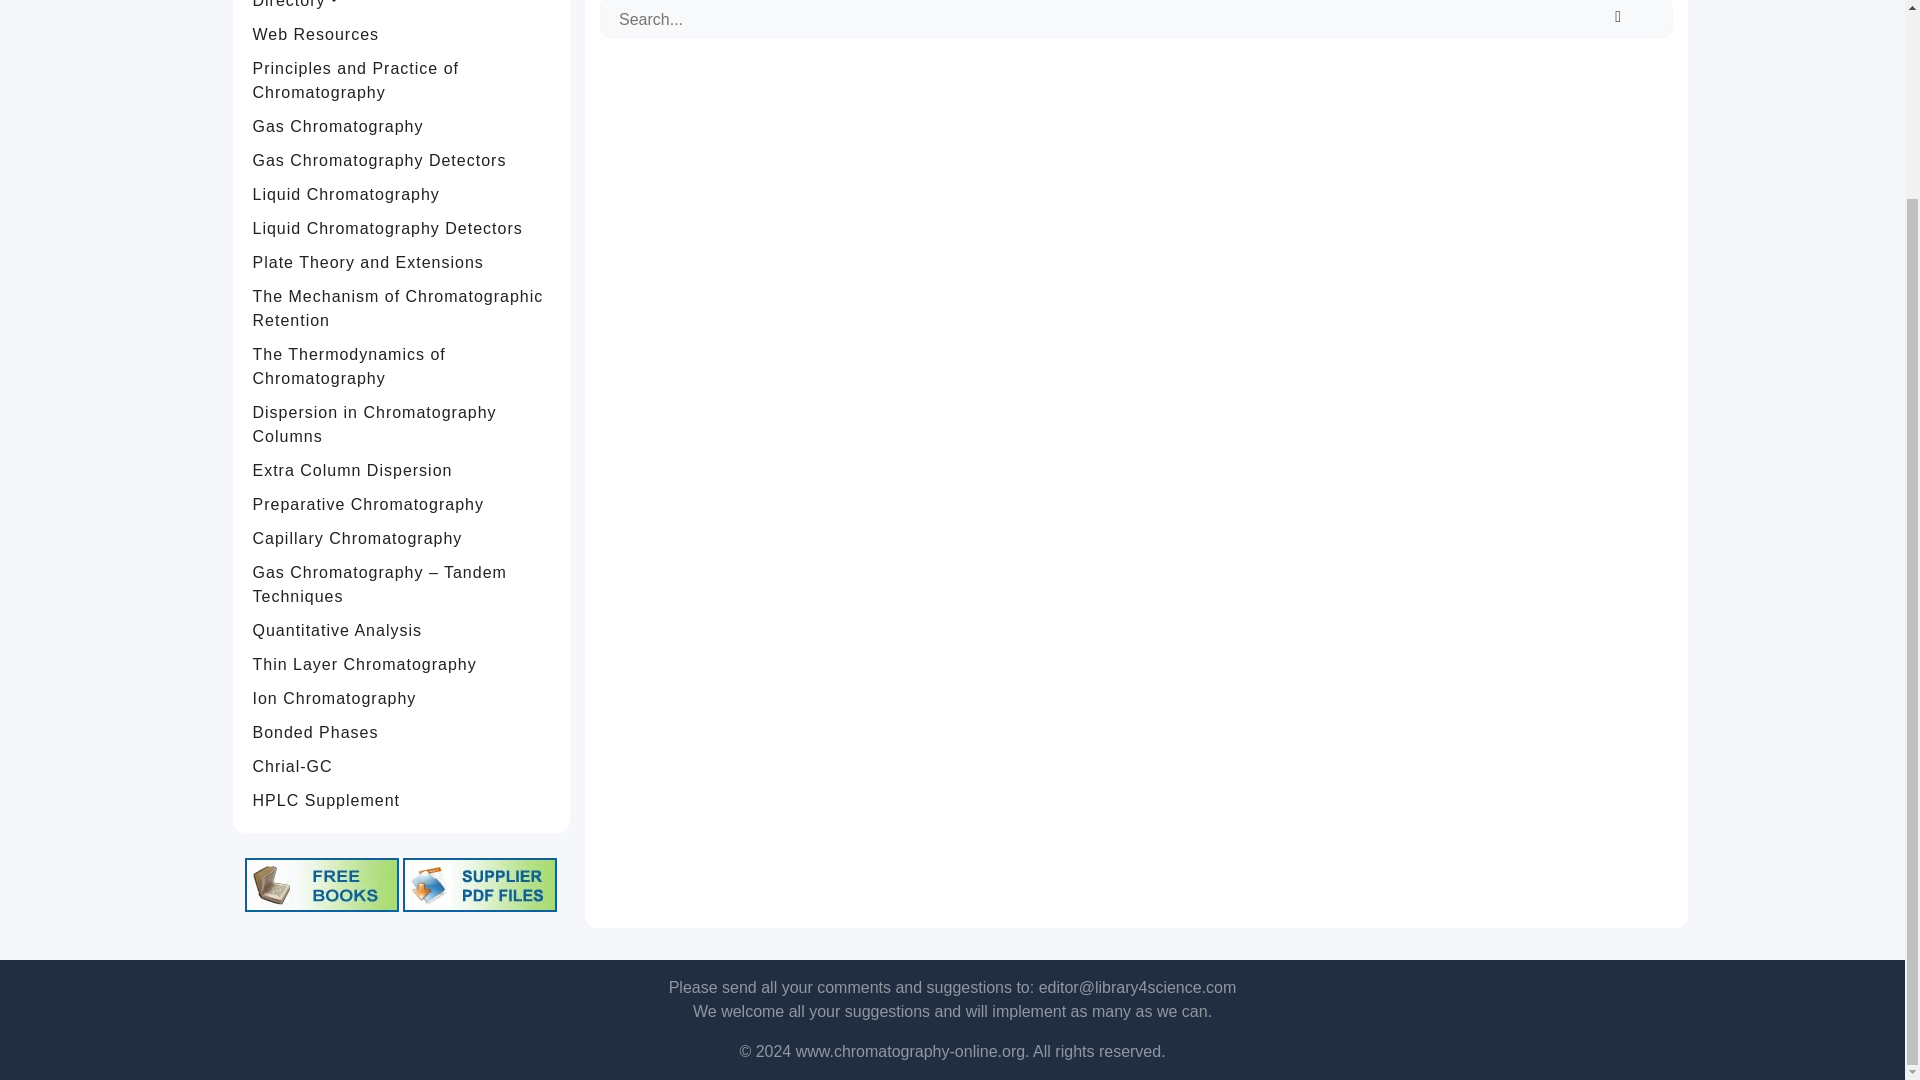 This screenshot has height=1080, width=1920. What do you see at coordinates (402, 80) in the screenshot?
I see `Principles and Practice of Chromatography` at bounding box center [402, 80].